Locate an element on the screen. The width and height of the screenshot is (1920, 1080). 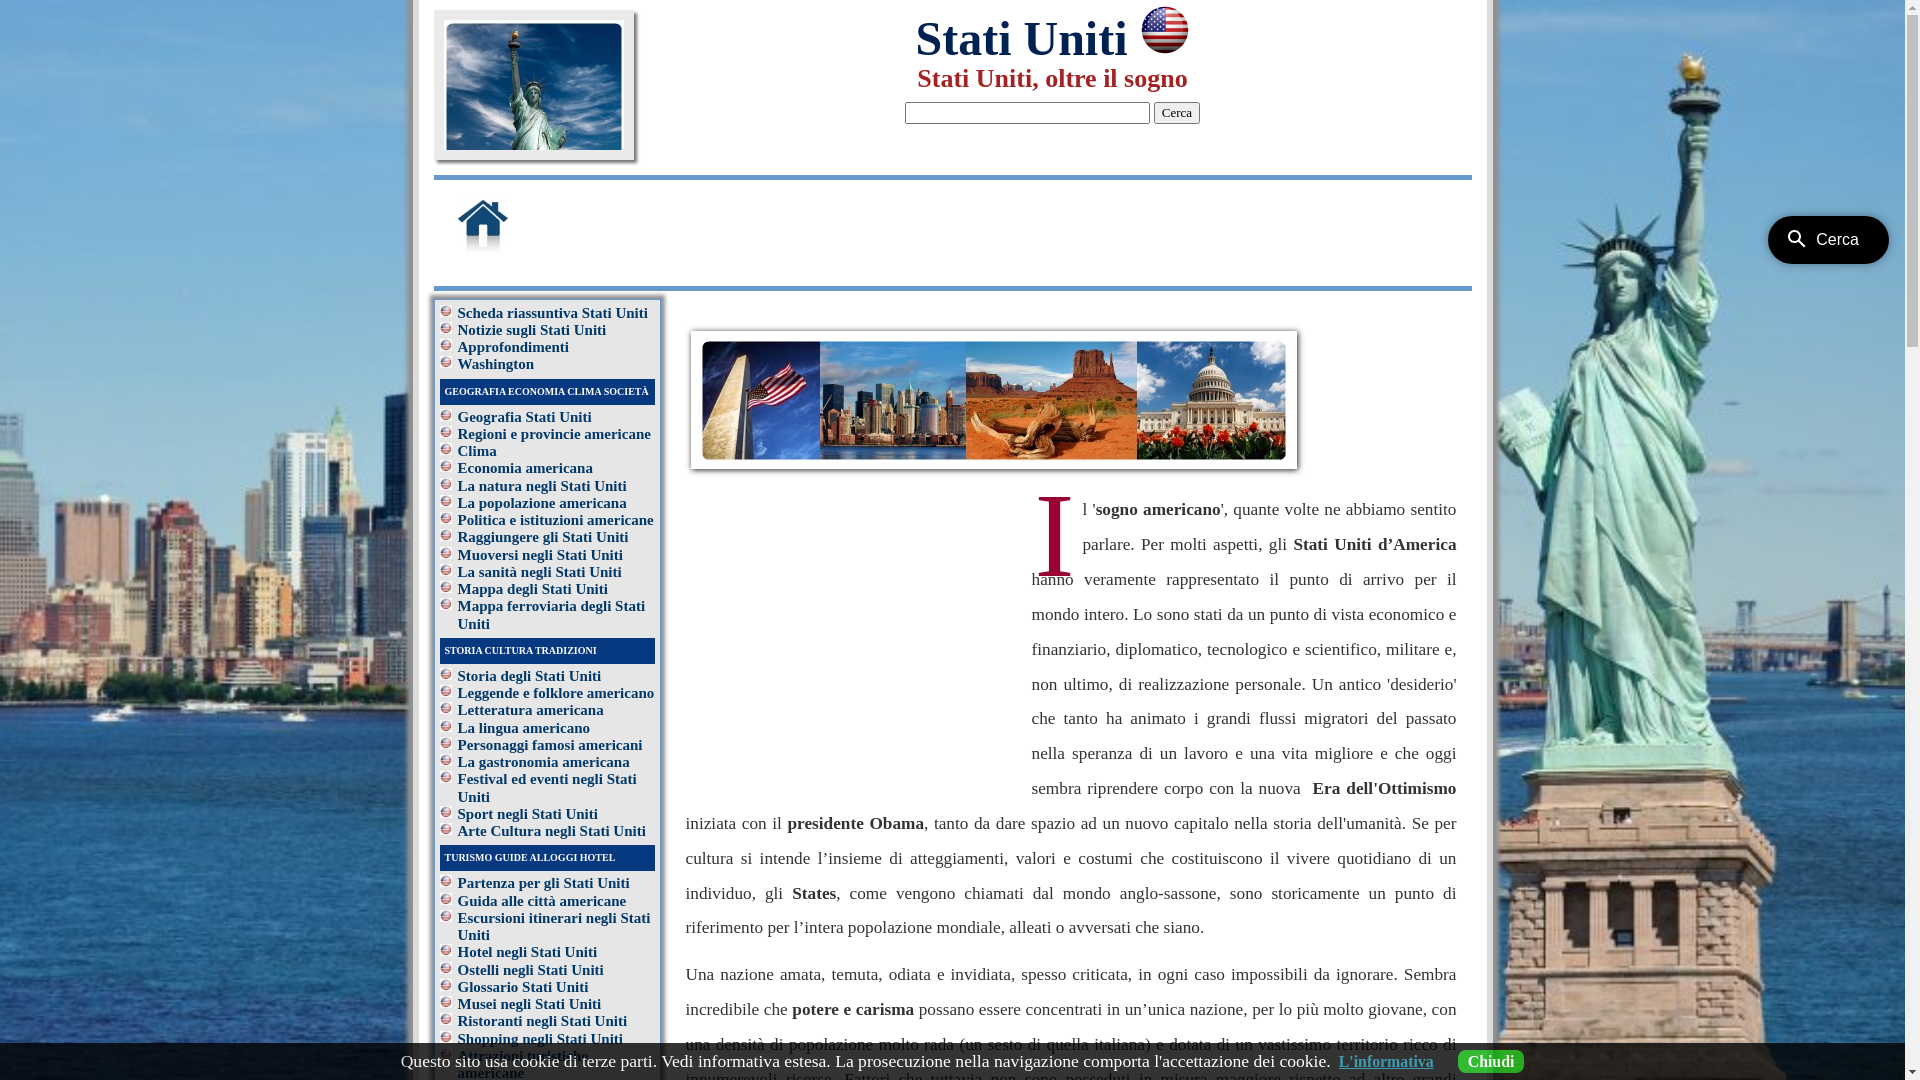
Regioni e provincie americane is located at coordinates (554, 434).